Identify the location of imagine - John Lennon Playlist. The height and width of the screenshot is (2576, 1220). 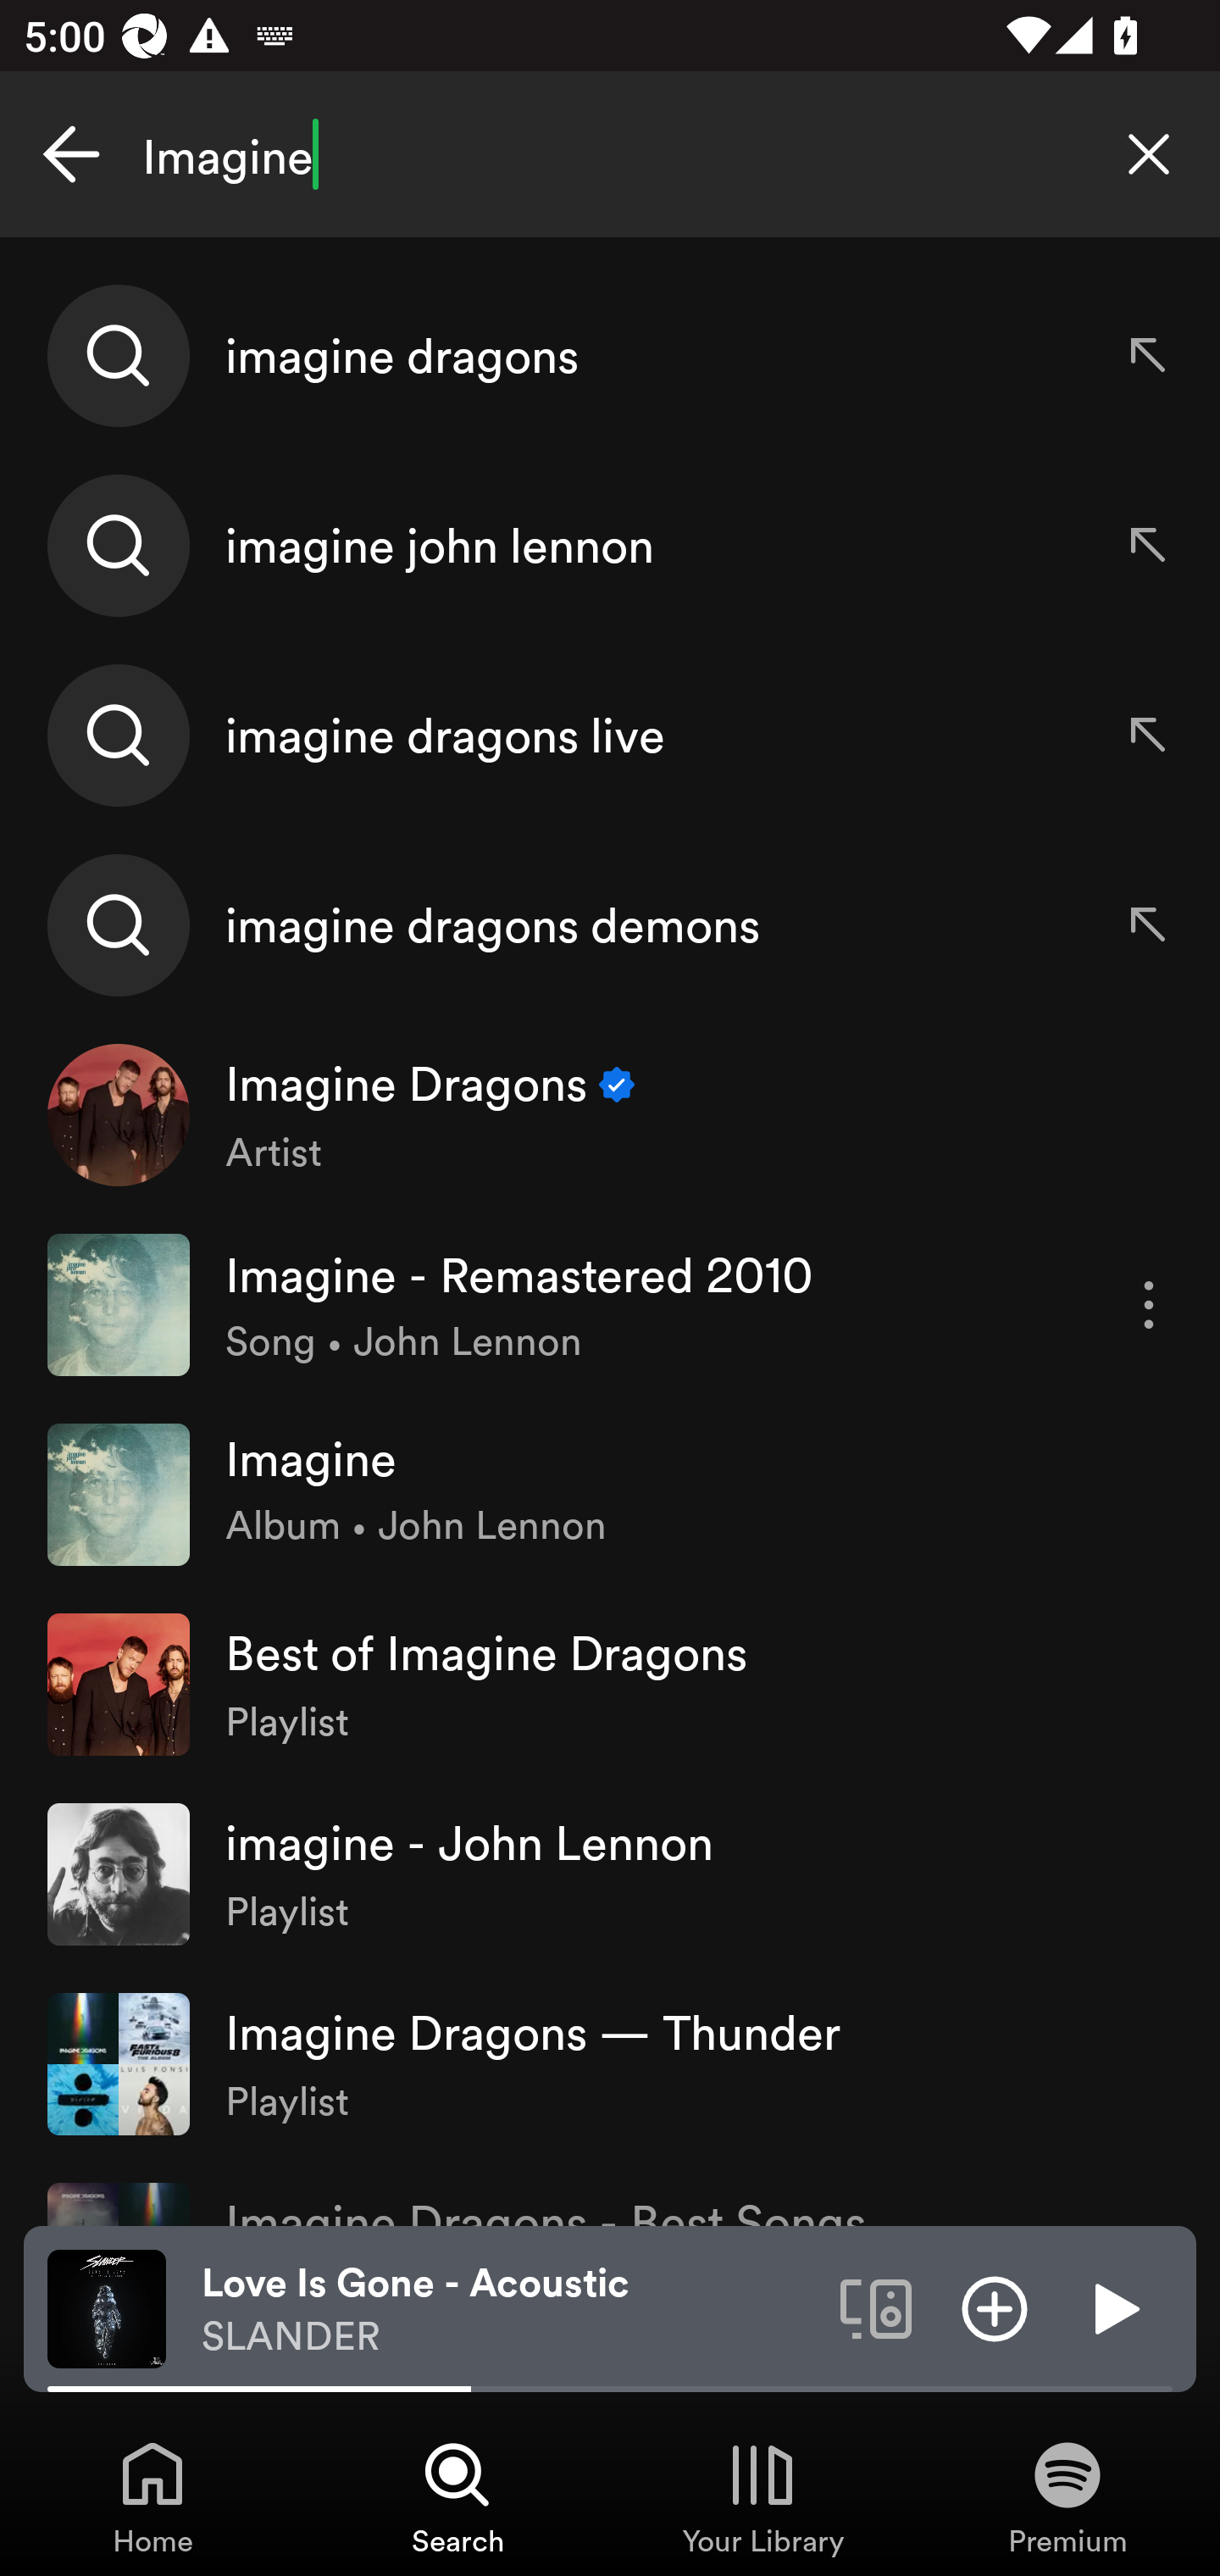
(610, 1874).